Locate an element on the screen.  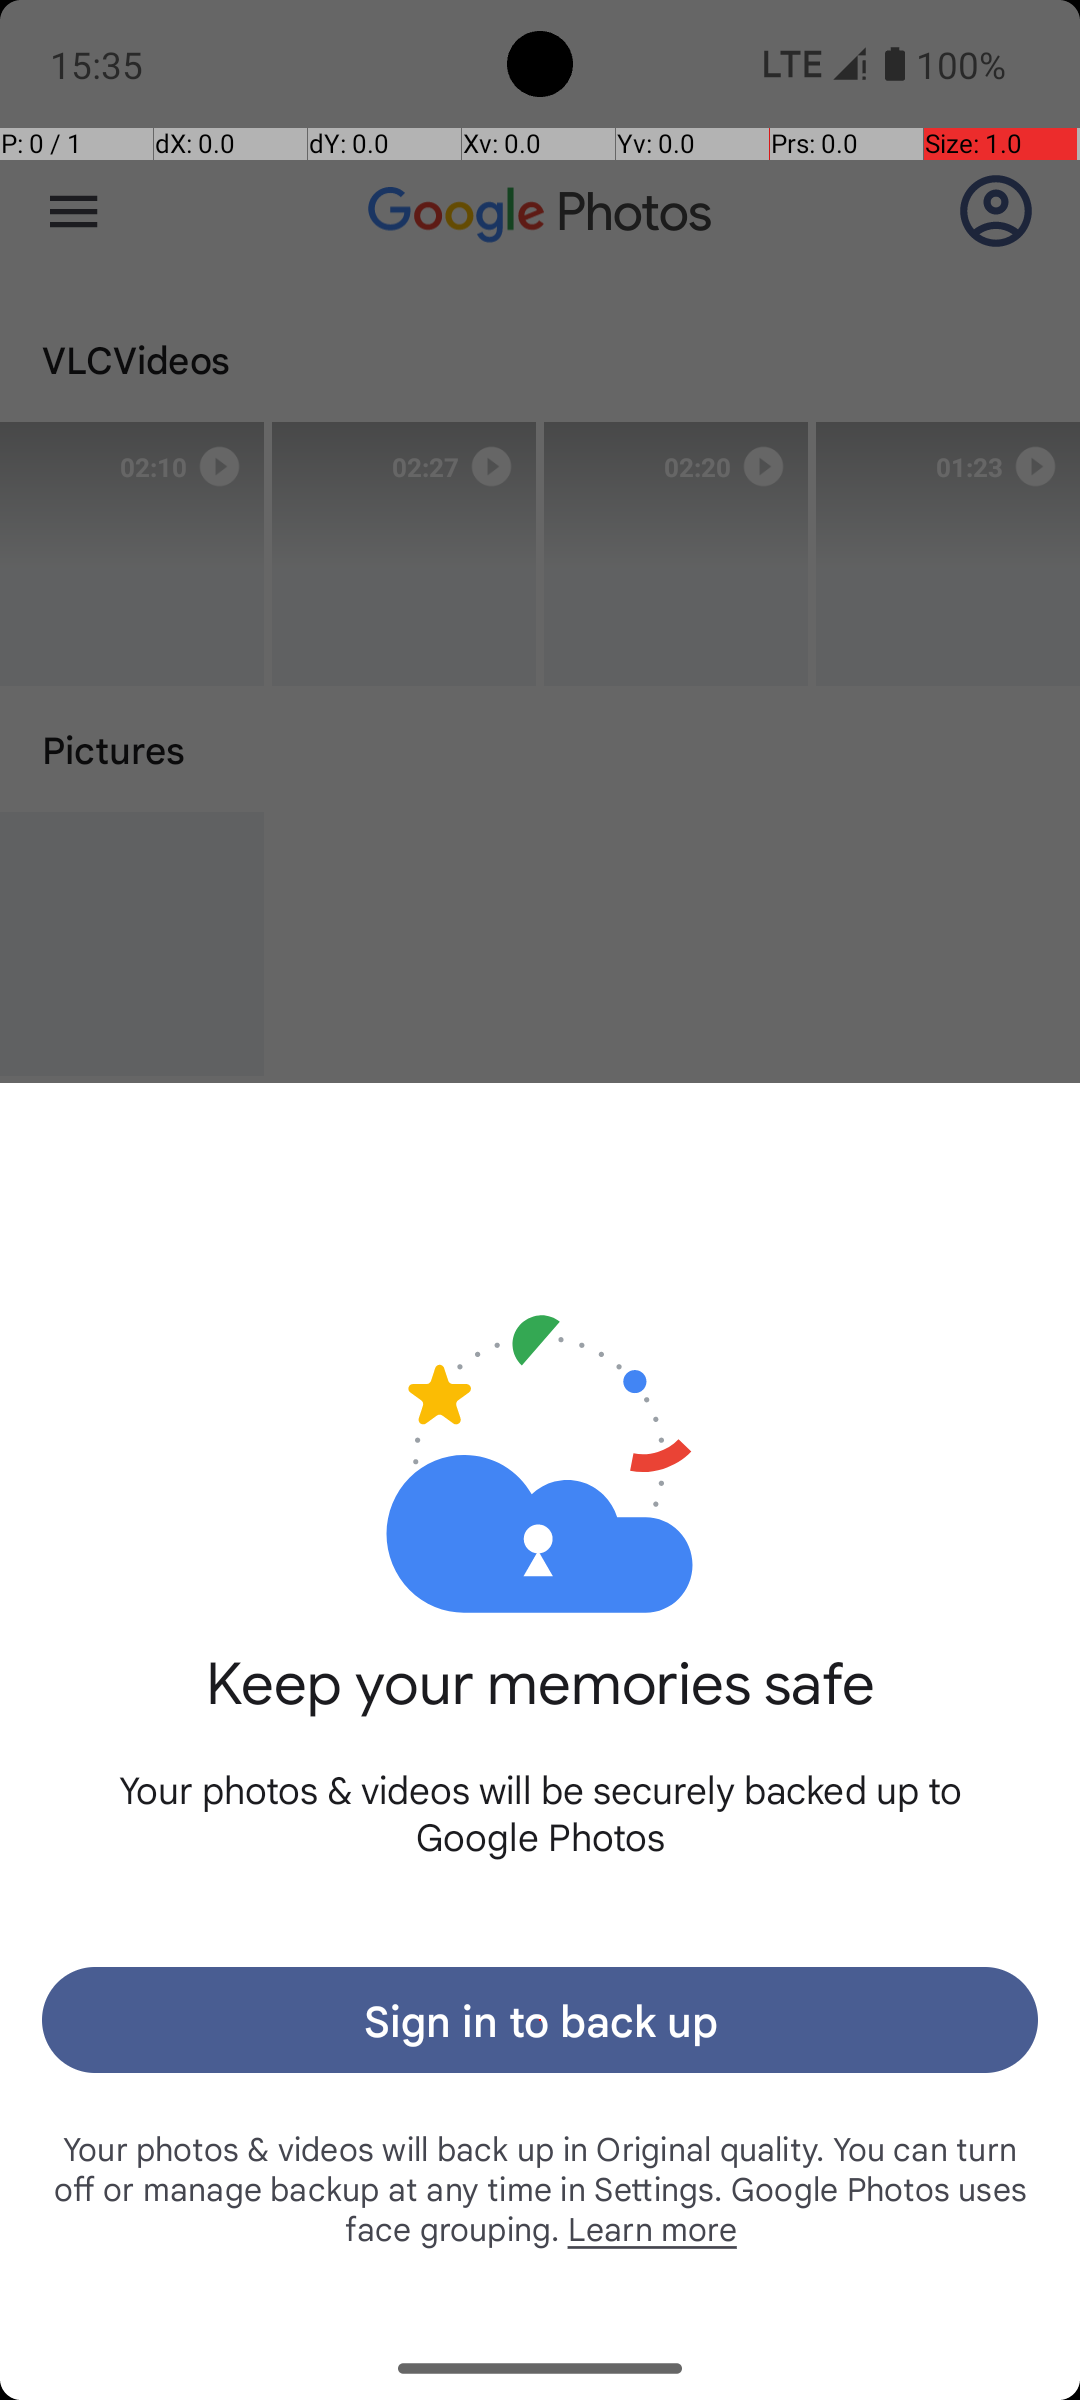
Photos and videos stored in a cloud is located at coordinates (540, 1398).